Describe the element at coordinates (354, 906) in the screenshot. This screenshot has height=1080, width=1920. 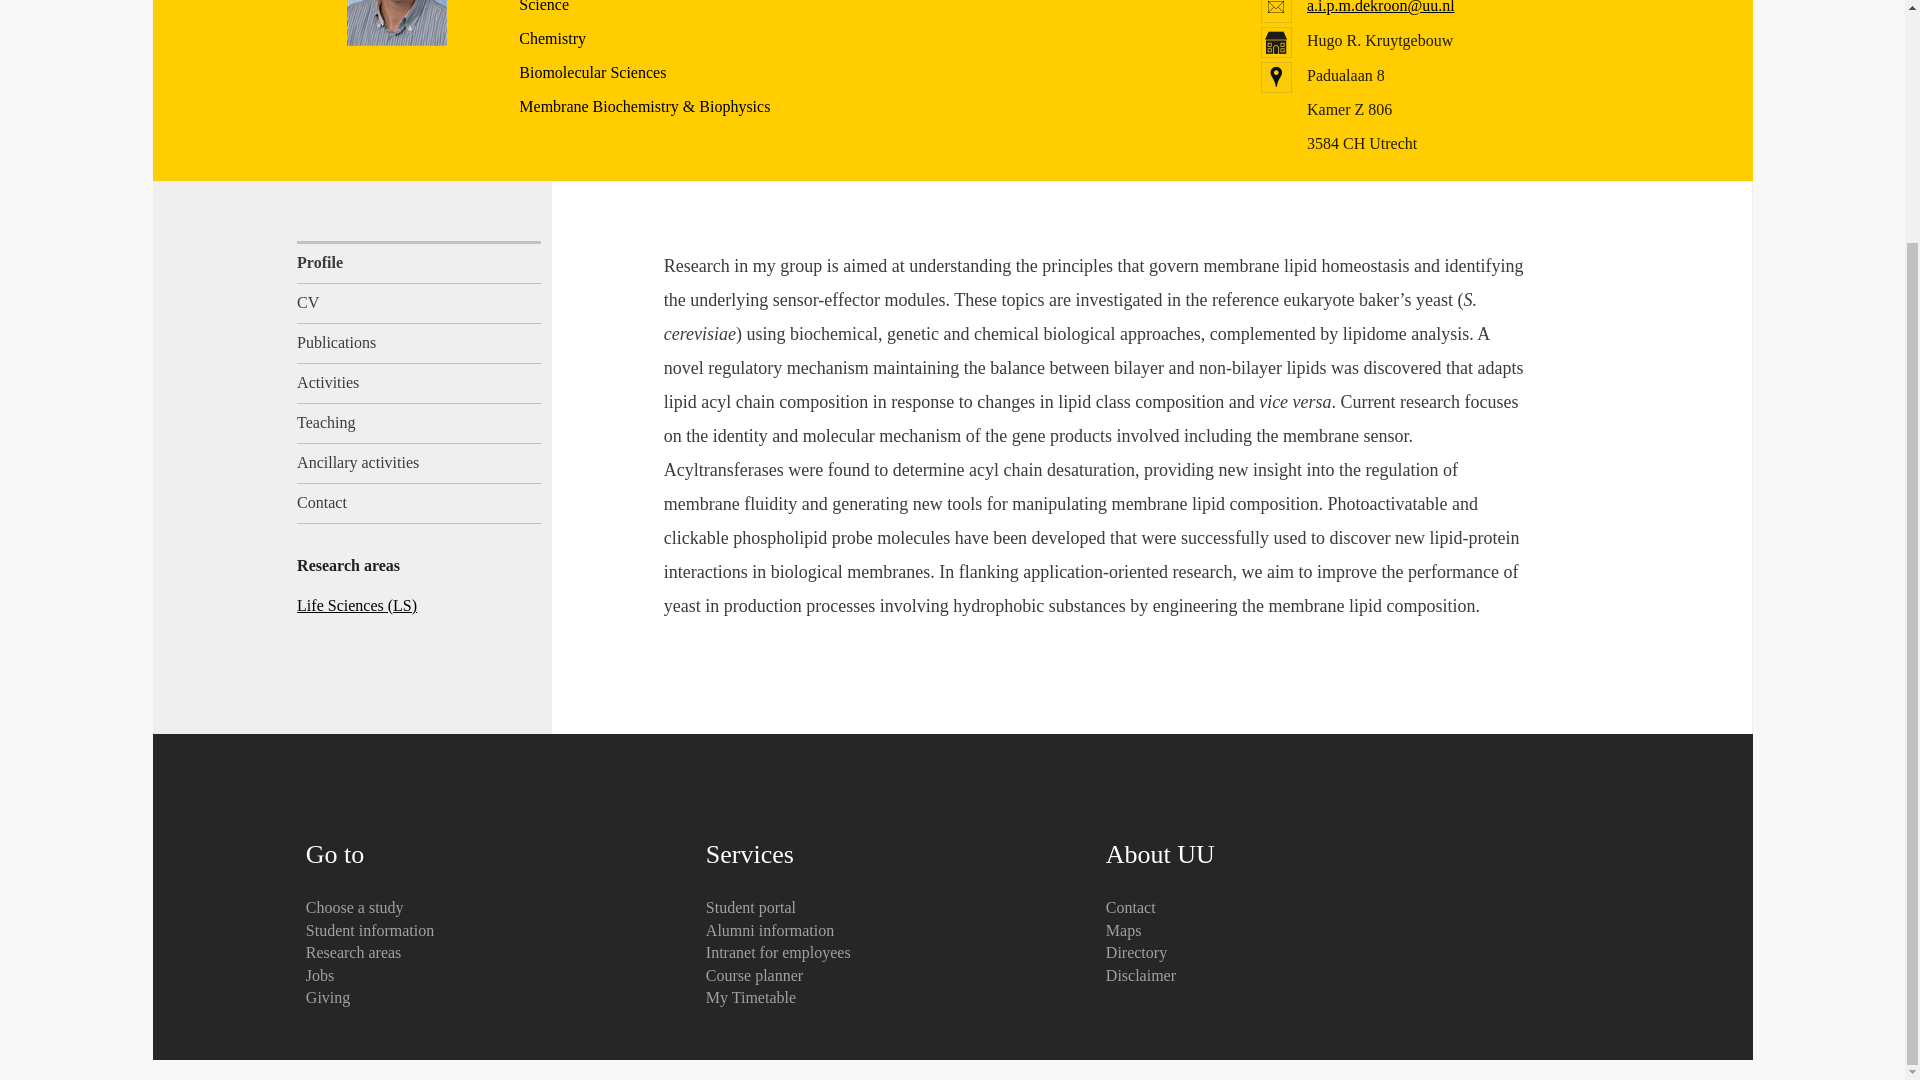
I see `Choose a study` at that location.